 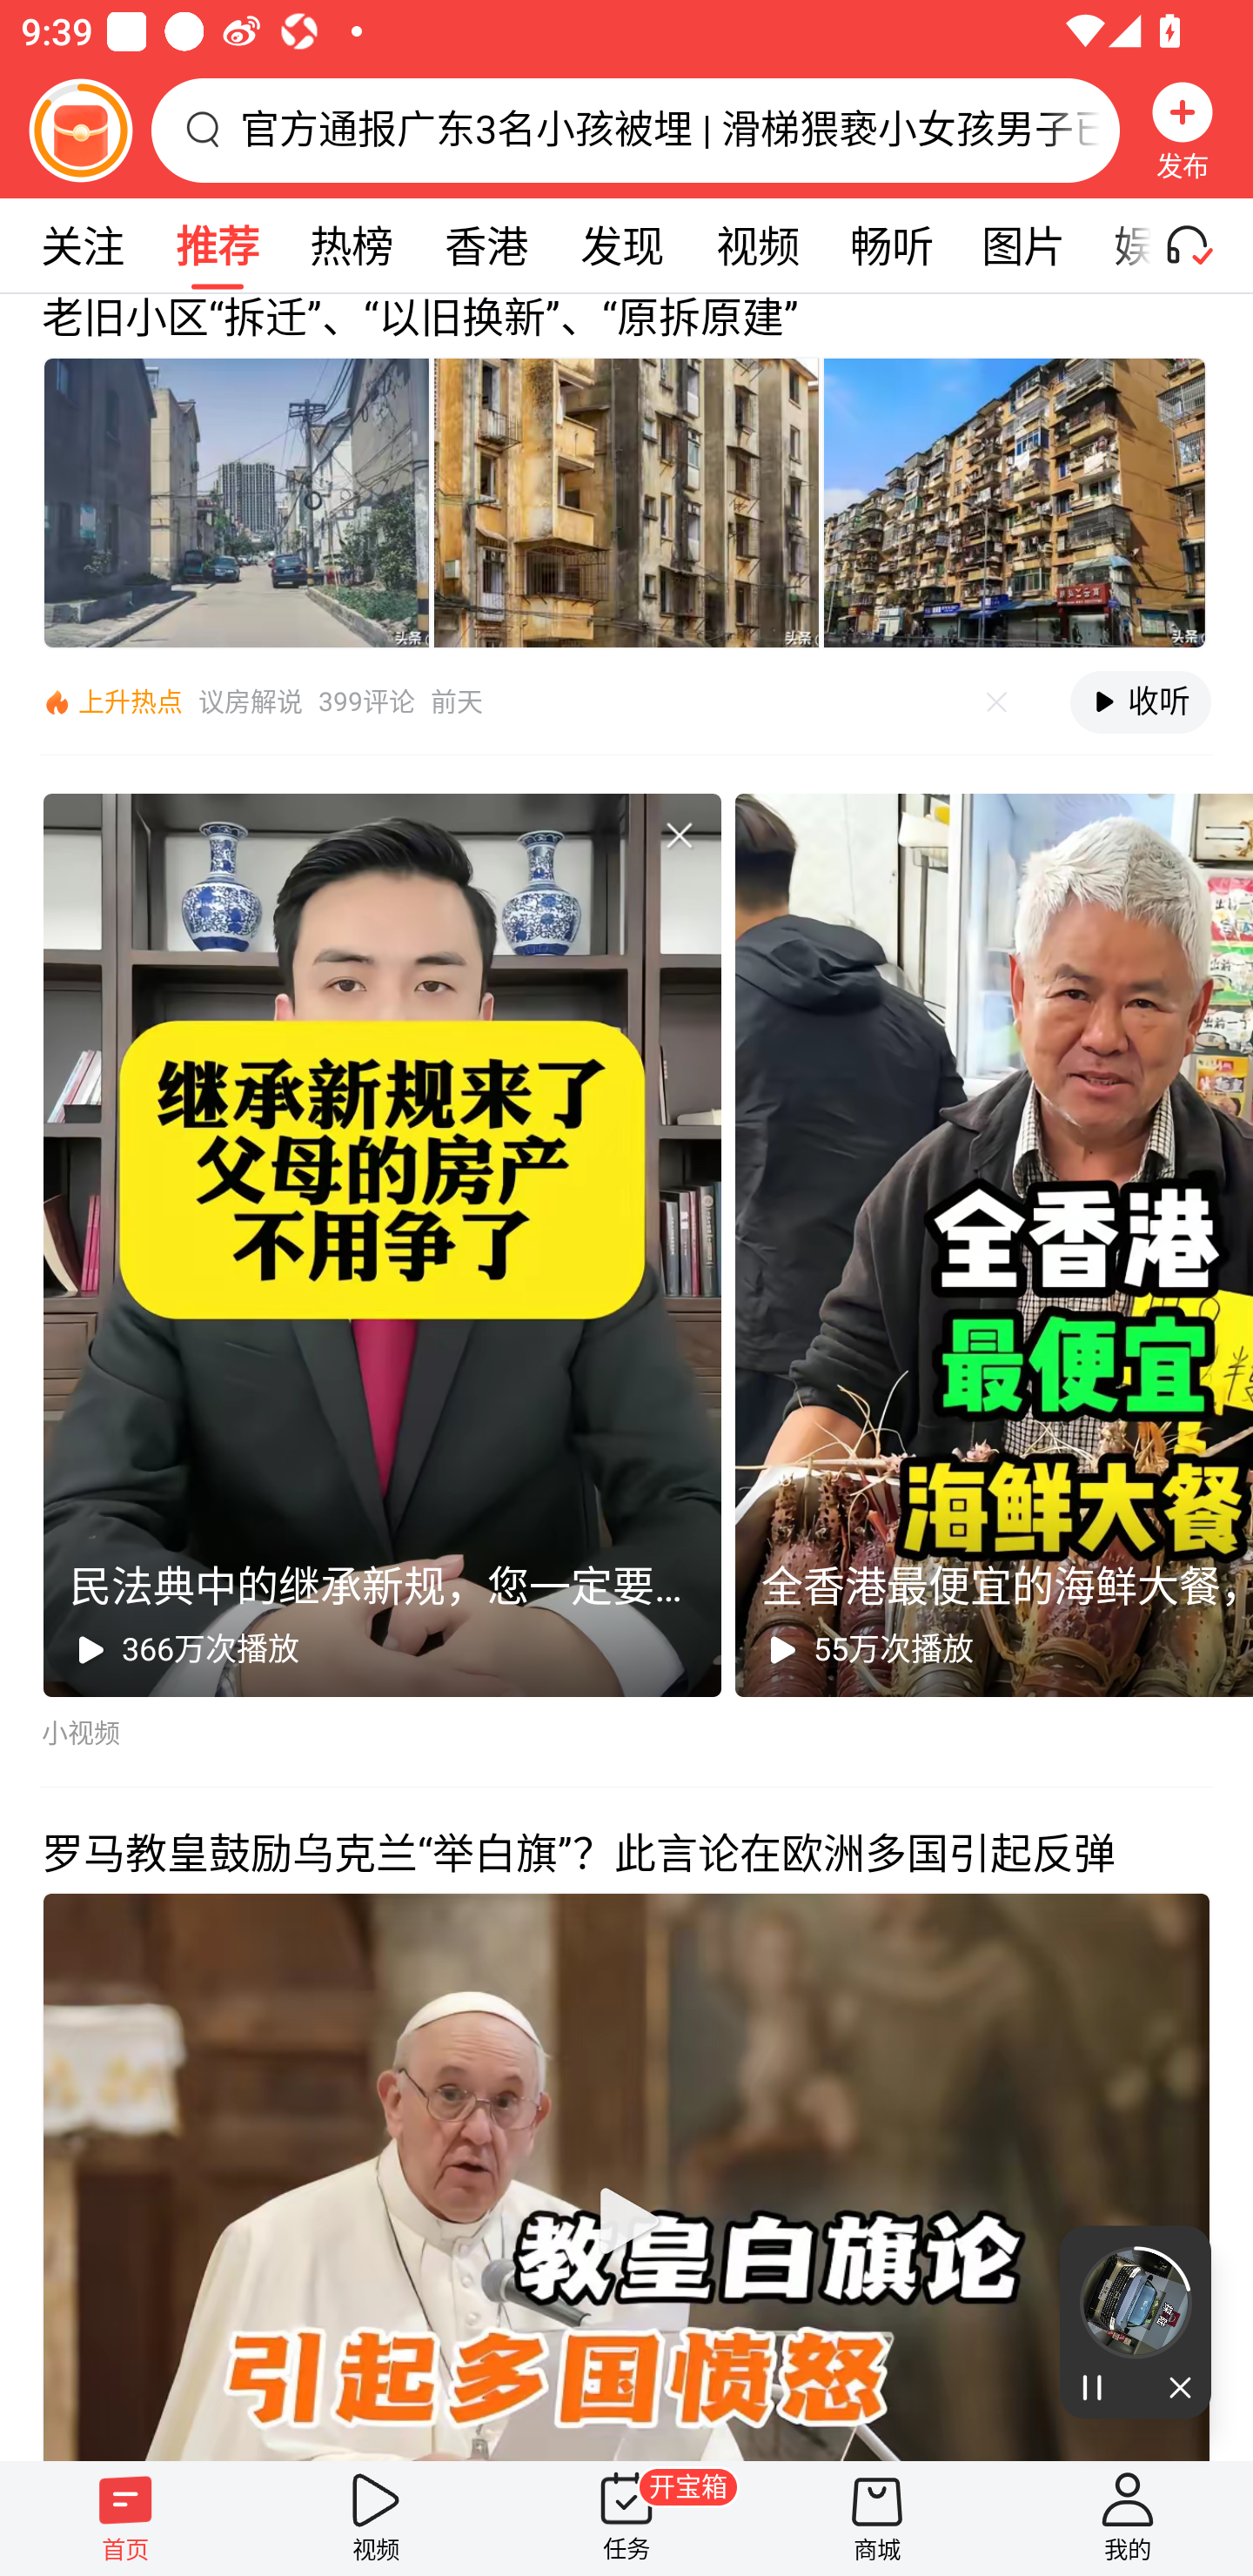 What do you see at coordinates (877, 2518) in the screenshot?
I see `商城` at bounding box center [877, 2518].